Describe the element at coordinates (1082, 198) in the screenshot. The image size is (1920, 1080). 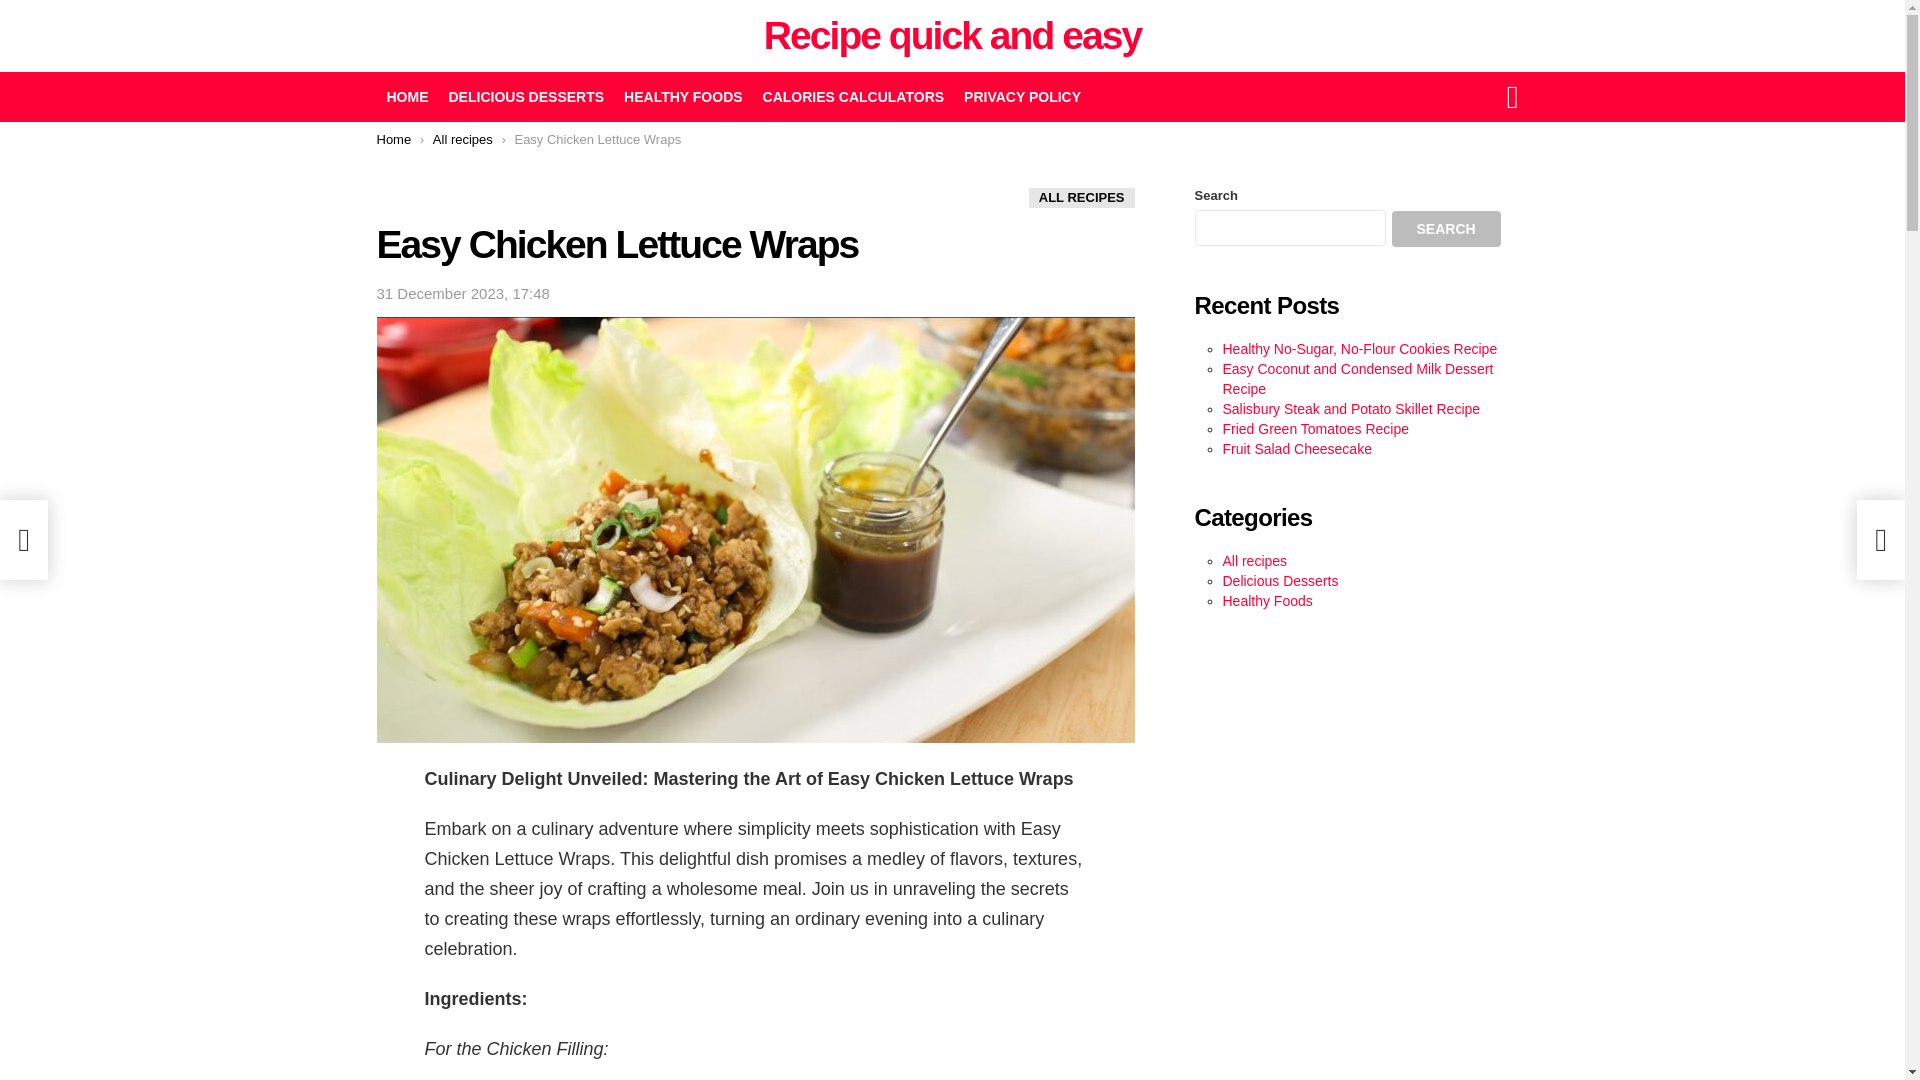
I see `ALL RECIPES` at that location.